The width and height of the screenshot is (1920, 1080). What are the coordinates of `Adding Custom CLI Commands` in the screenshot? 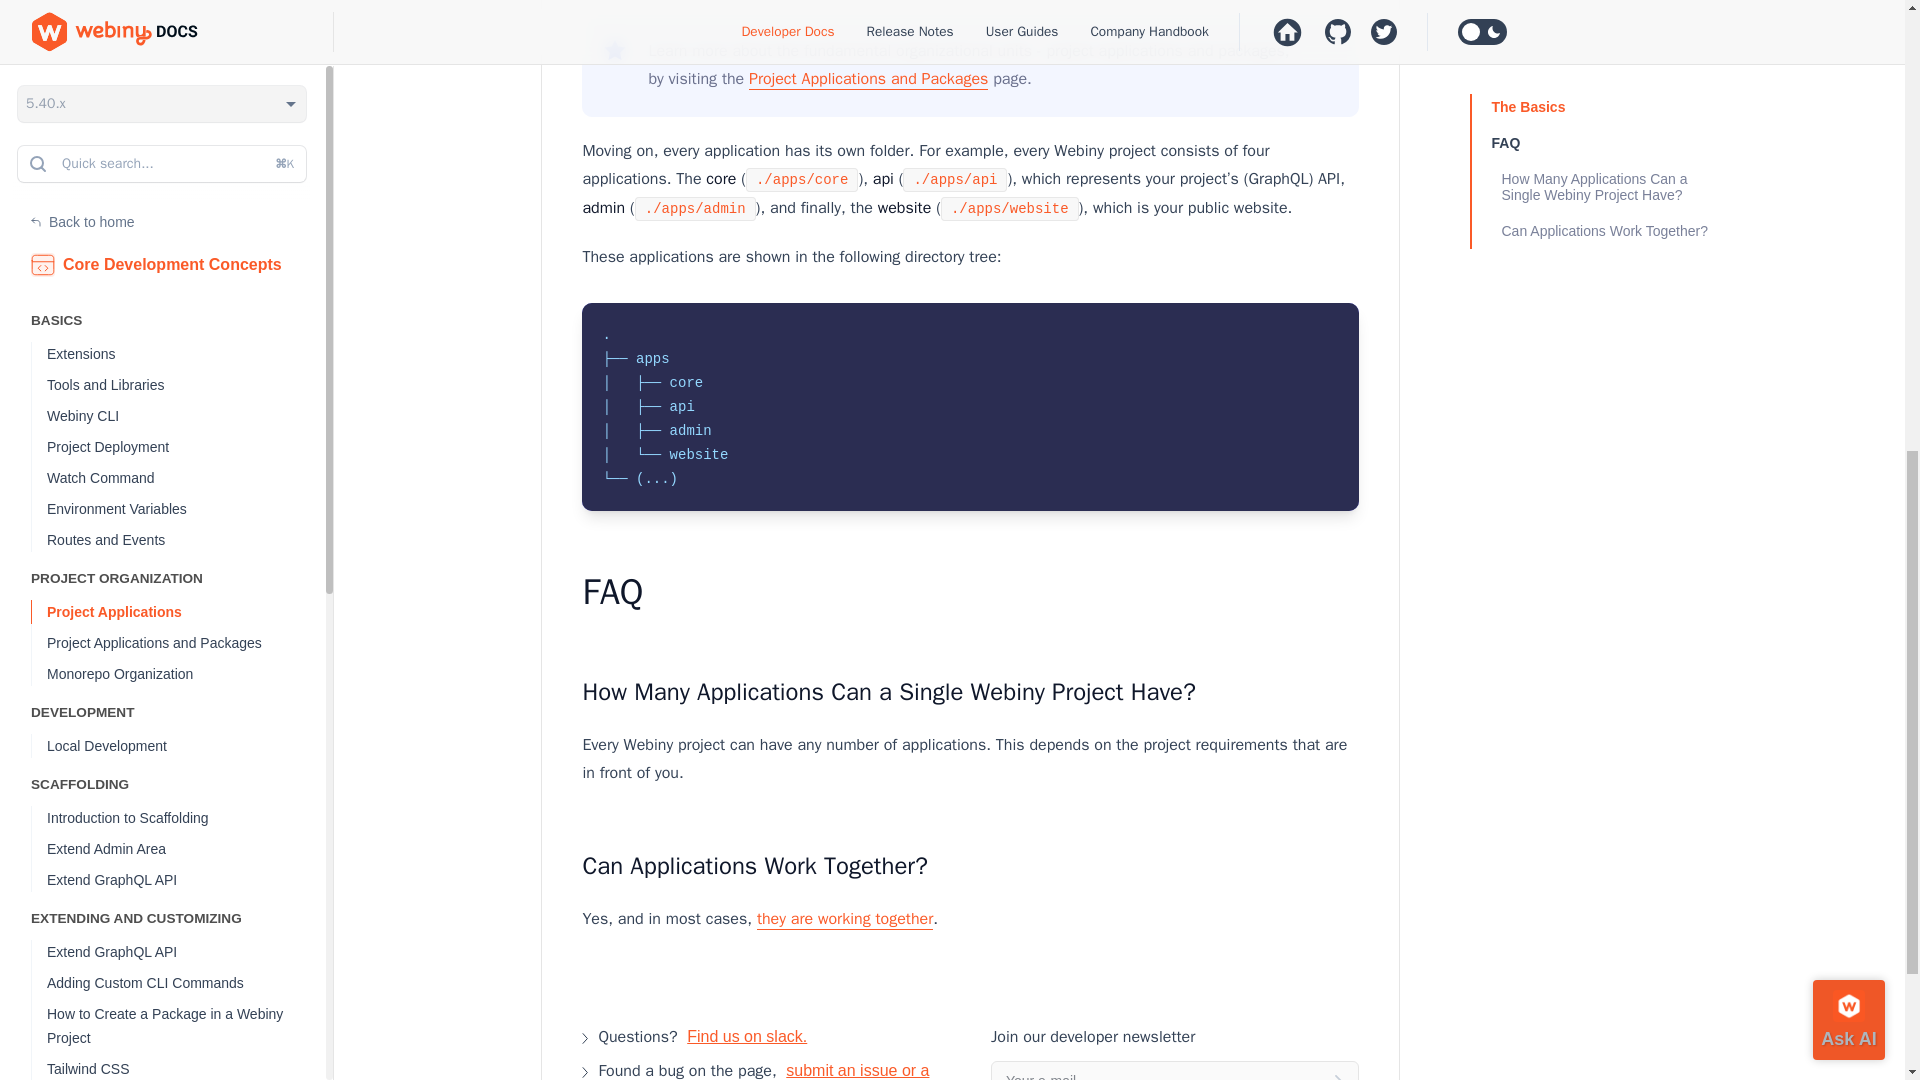 It's located at (186, 82).